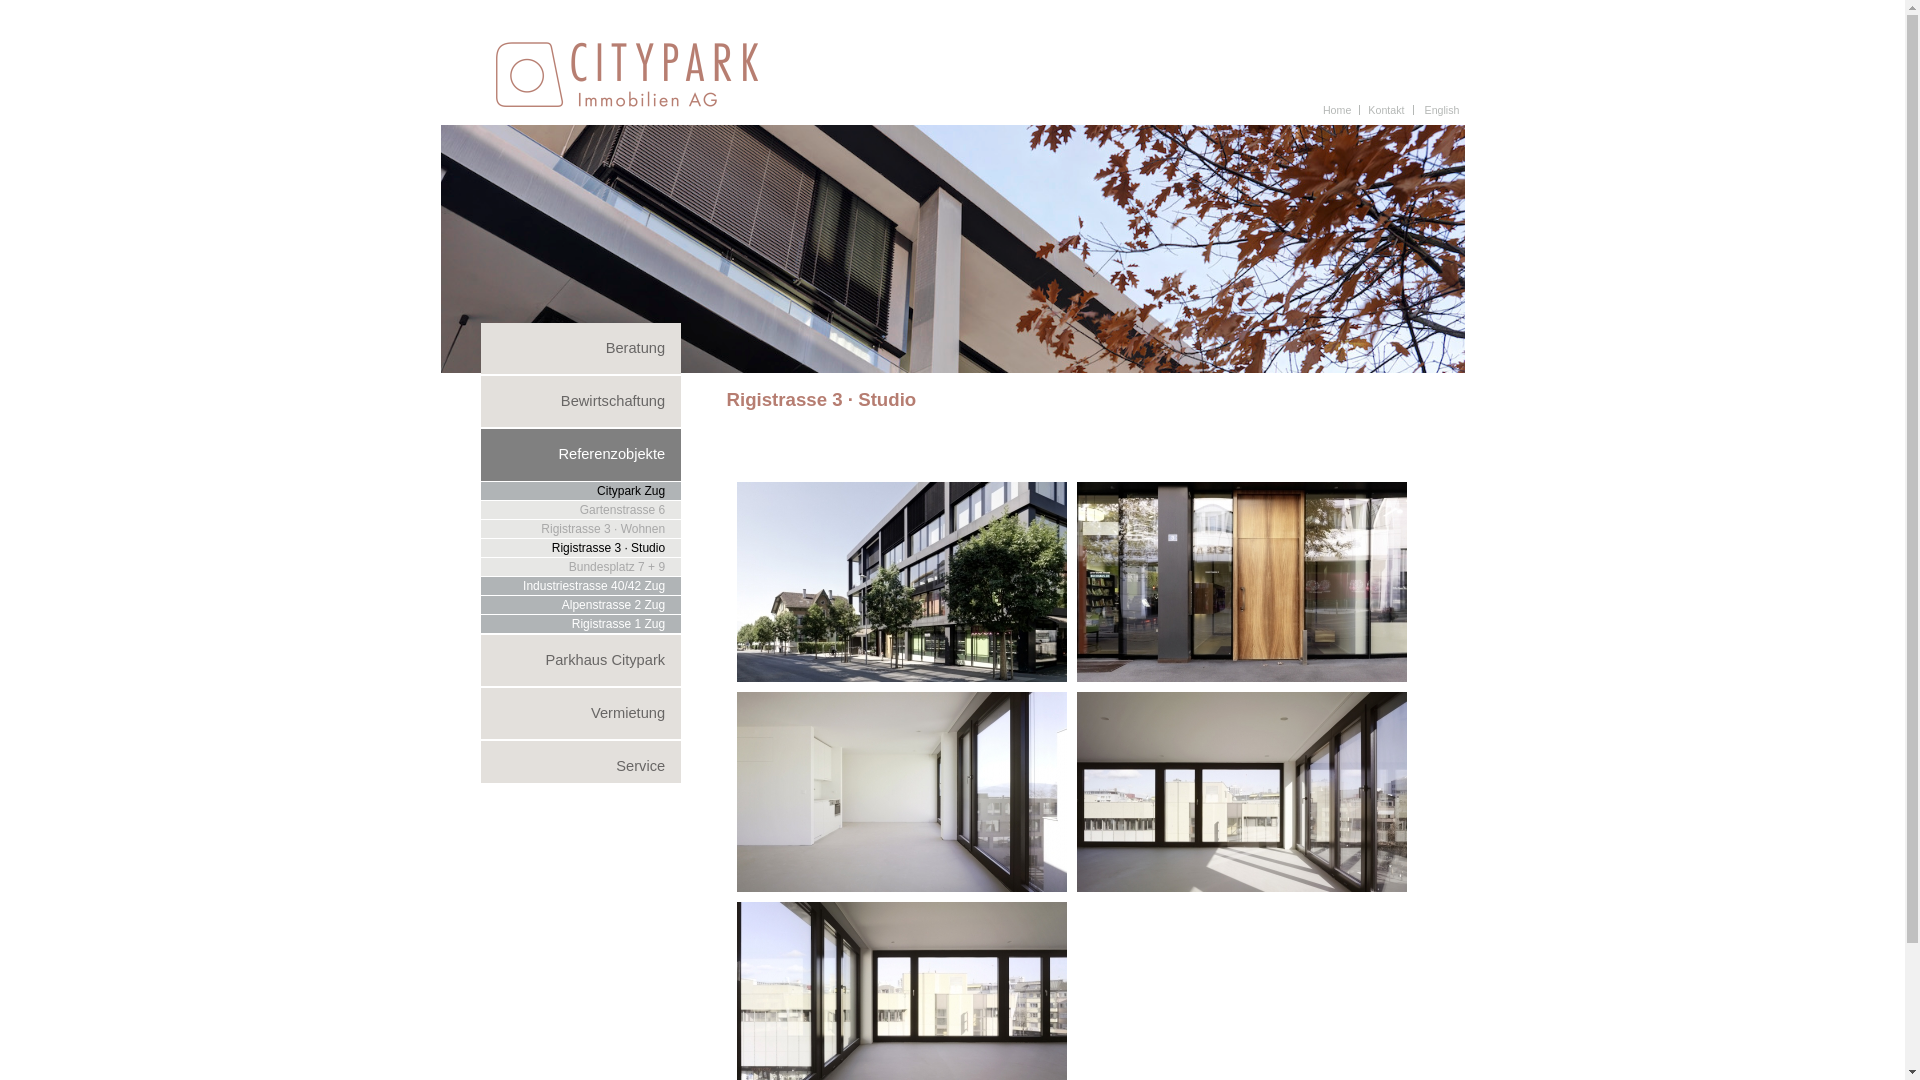 Image resolution: width=1920 pixels, height=1080 pixels. Describe the element at coordinates (581, 766) in the screenshot. I see `Service` at that location.